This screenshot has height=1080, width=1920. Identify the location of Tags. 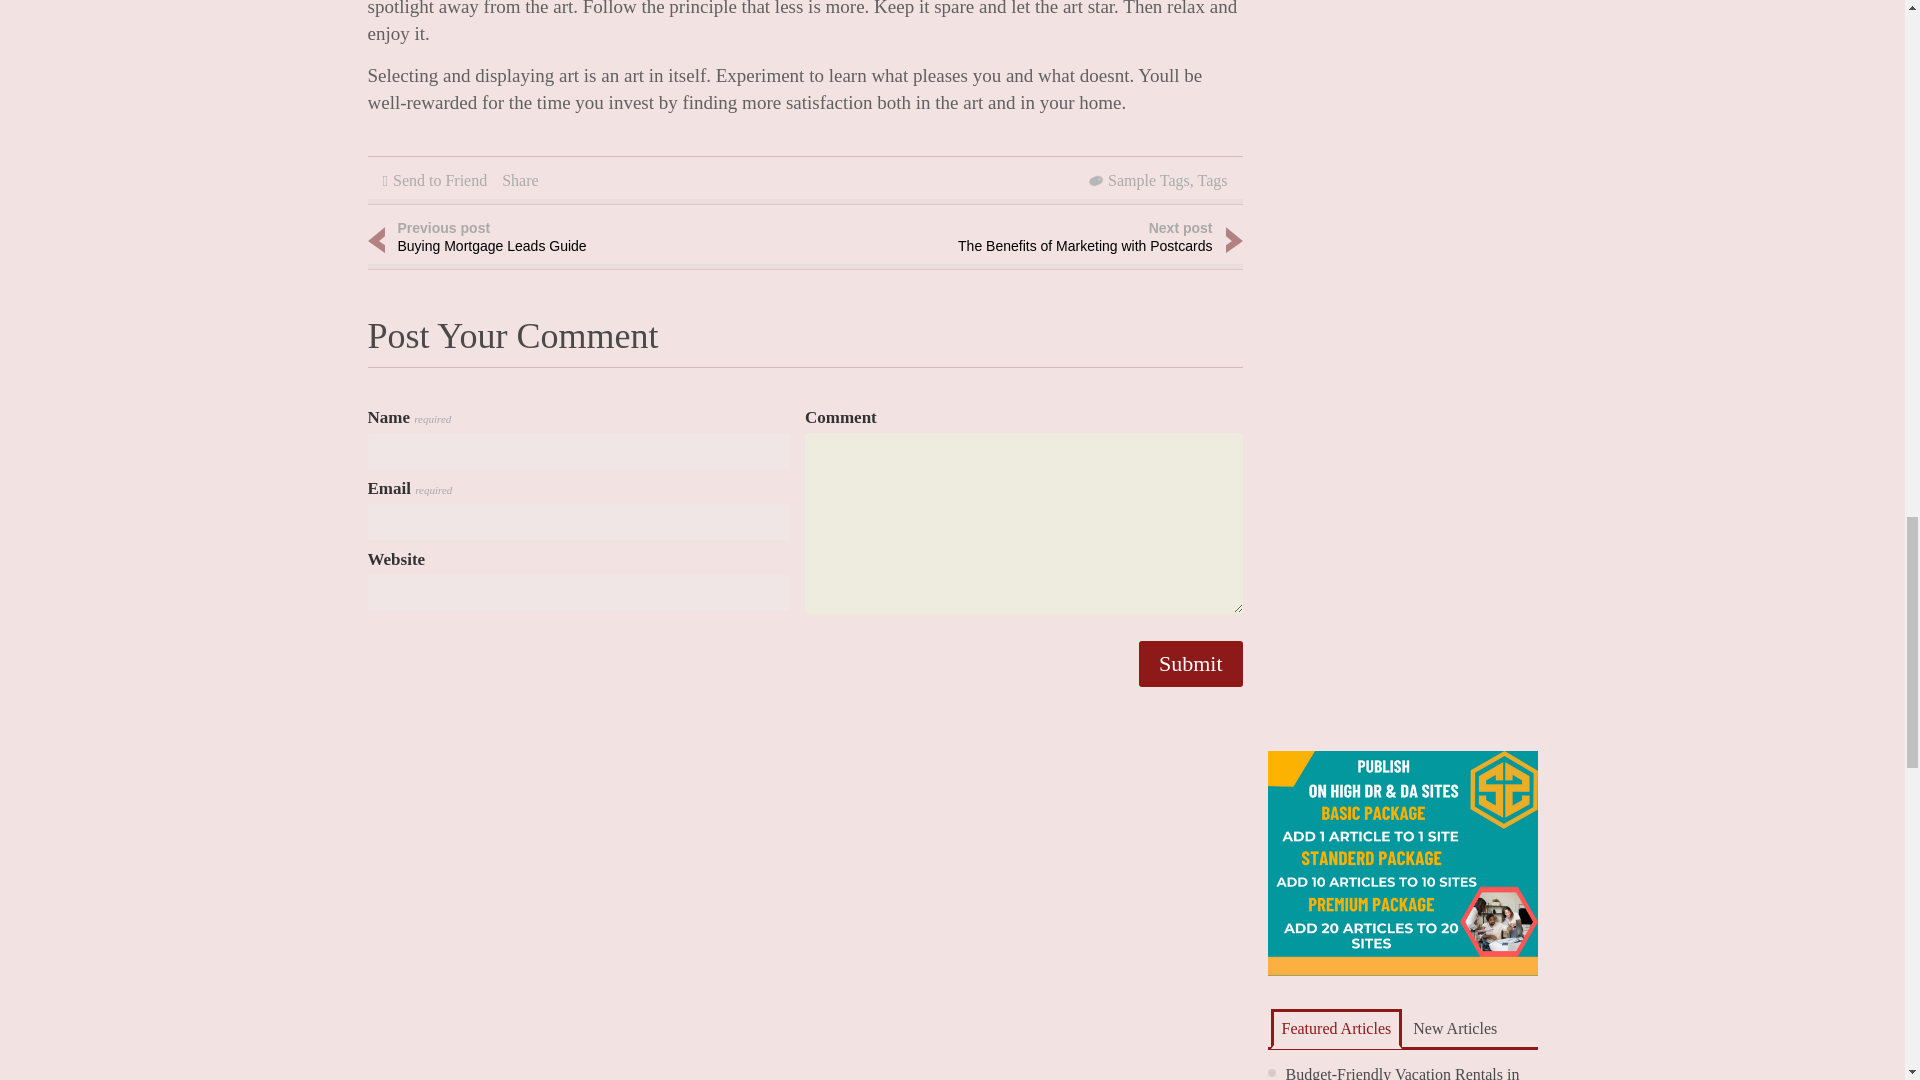
(1335, 1028).